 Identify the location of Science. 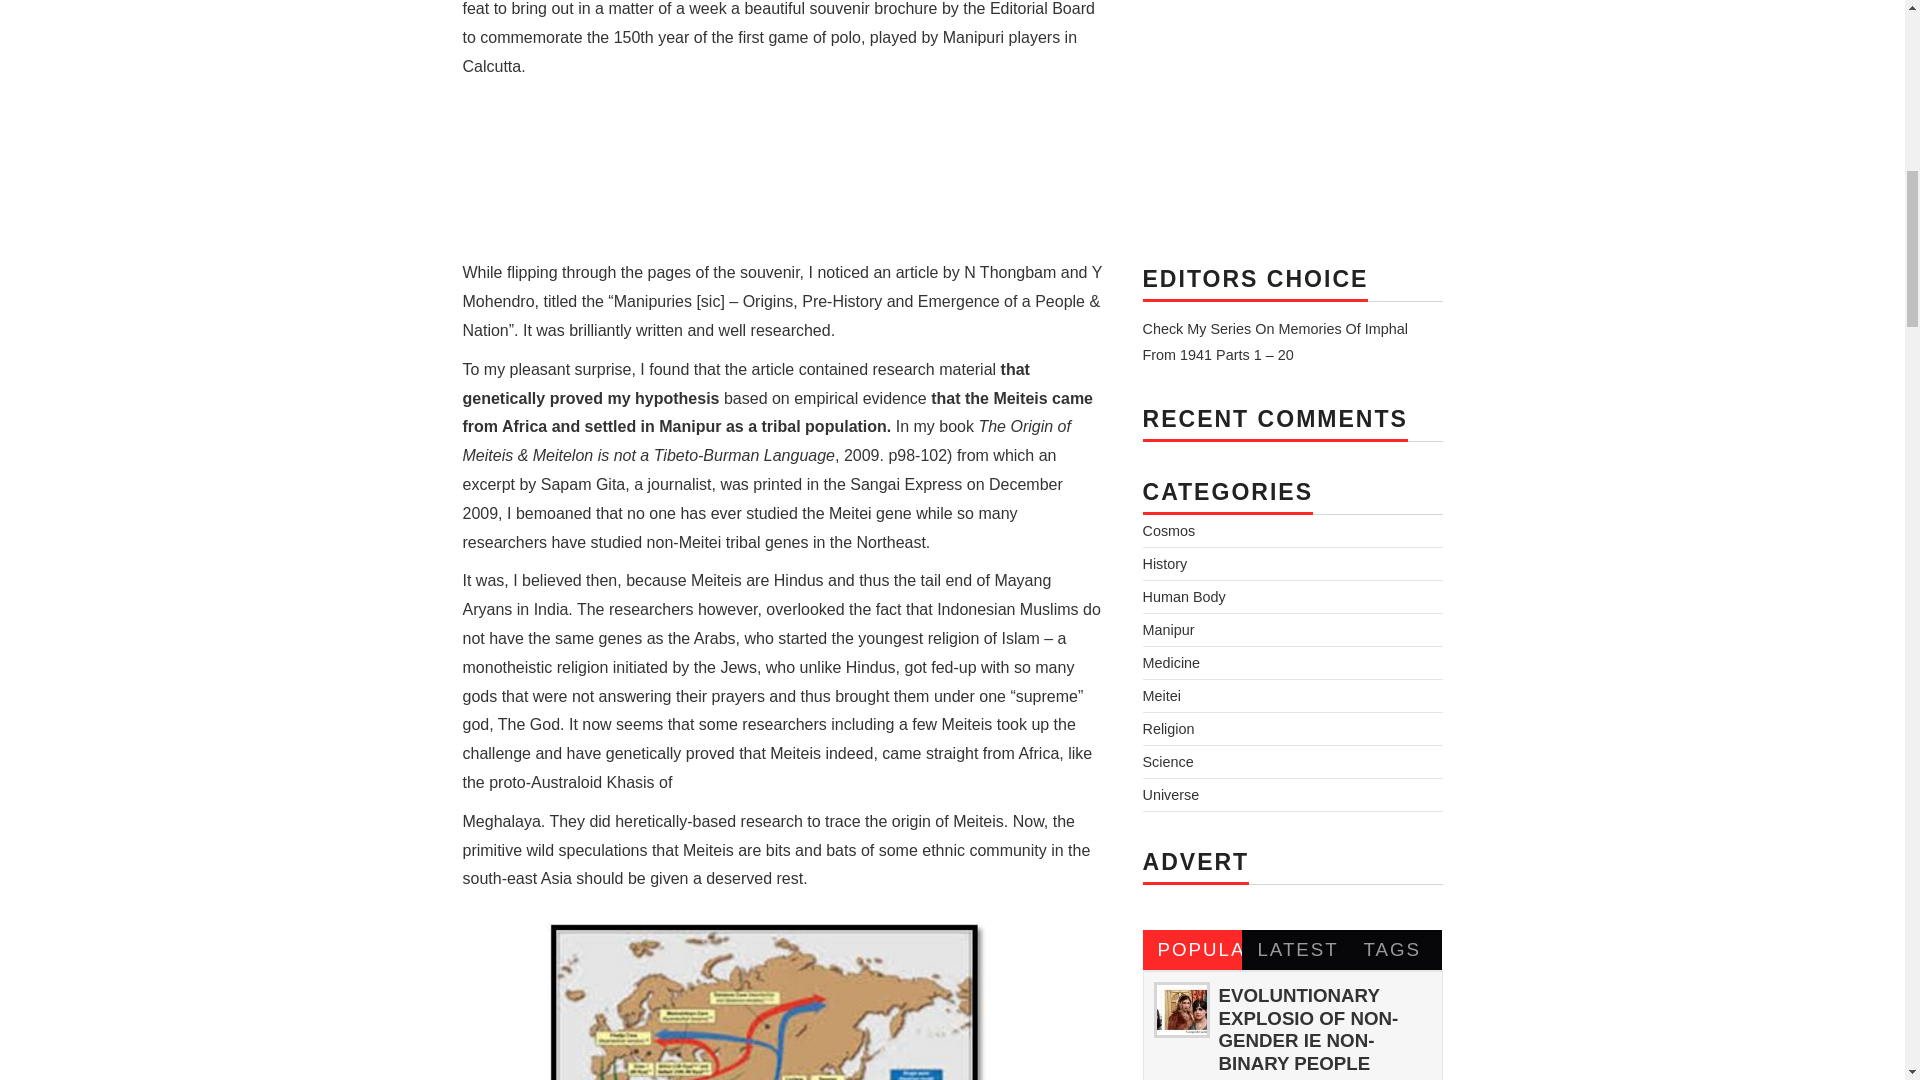
(1167, 762).